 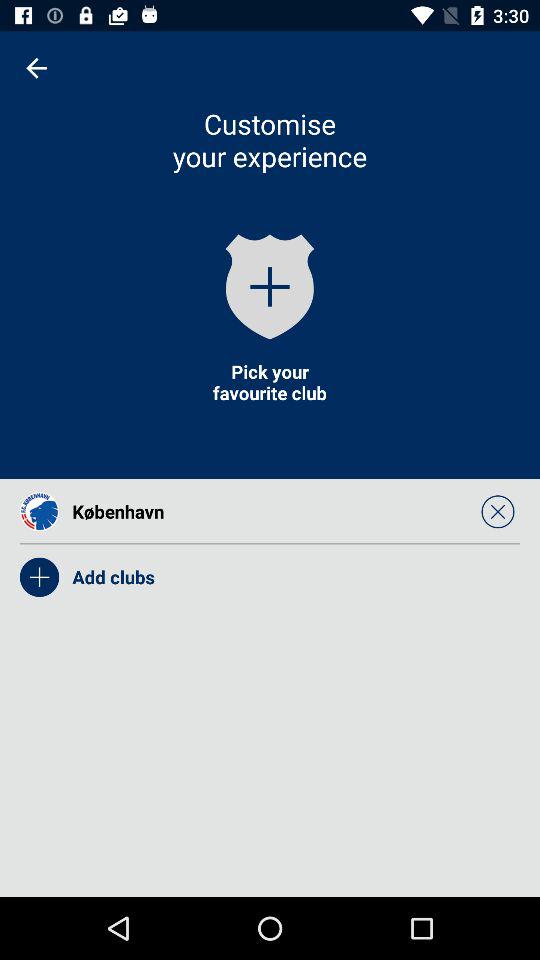 What do you see at coordinates (36, 68) in the screenshot?
I see `go to previous` at bounding box center [36, 68].